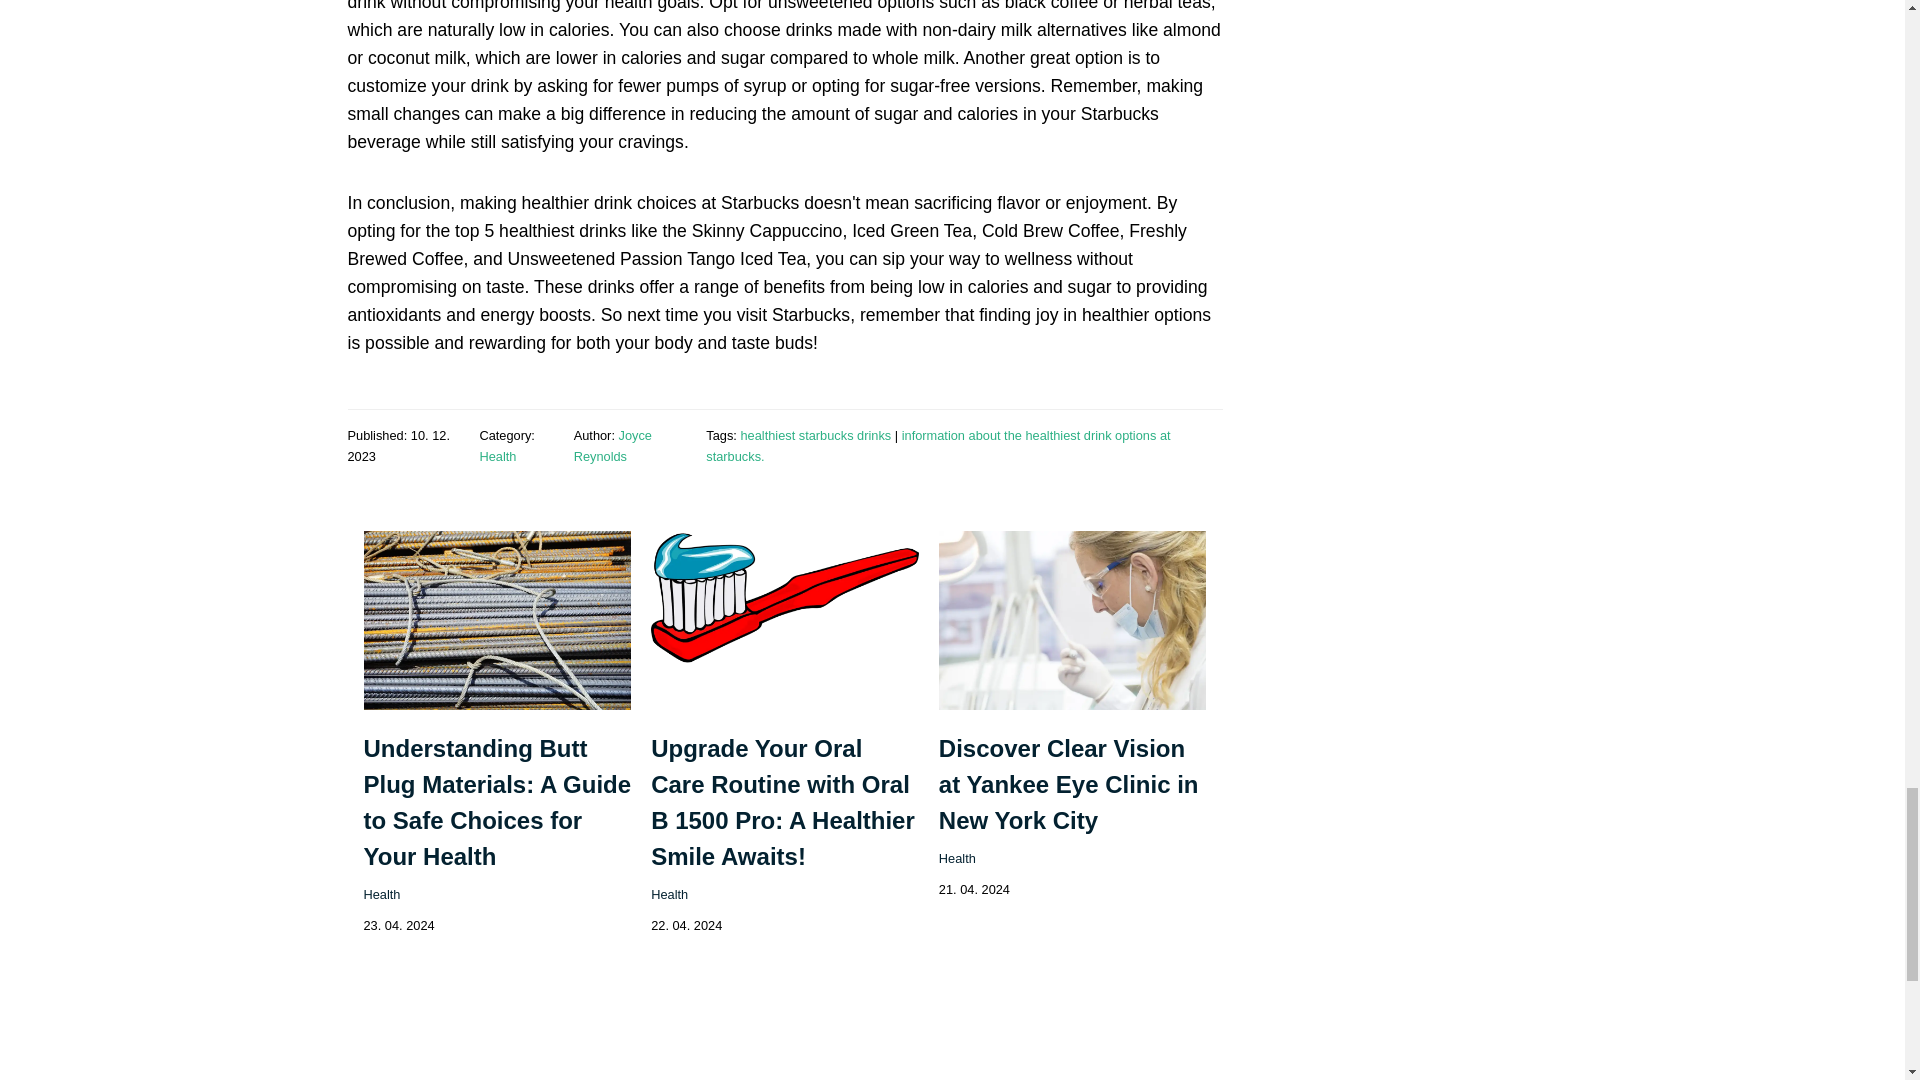  What do you see at coordinates (497, 456) in the screenshot?
I see `Health` at bounding box center [497, 456].